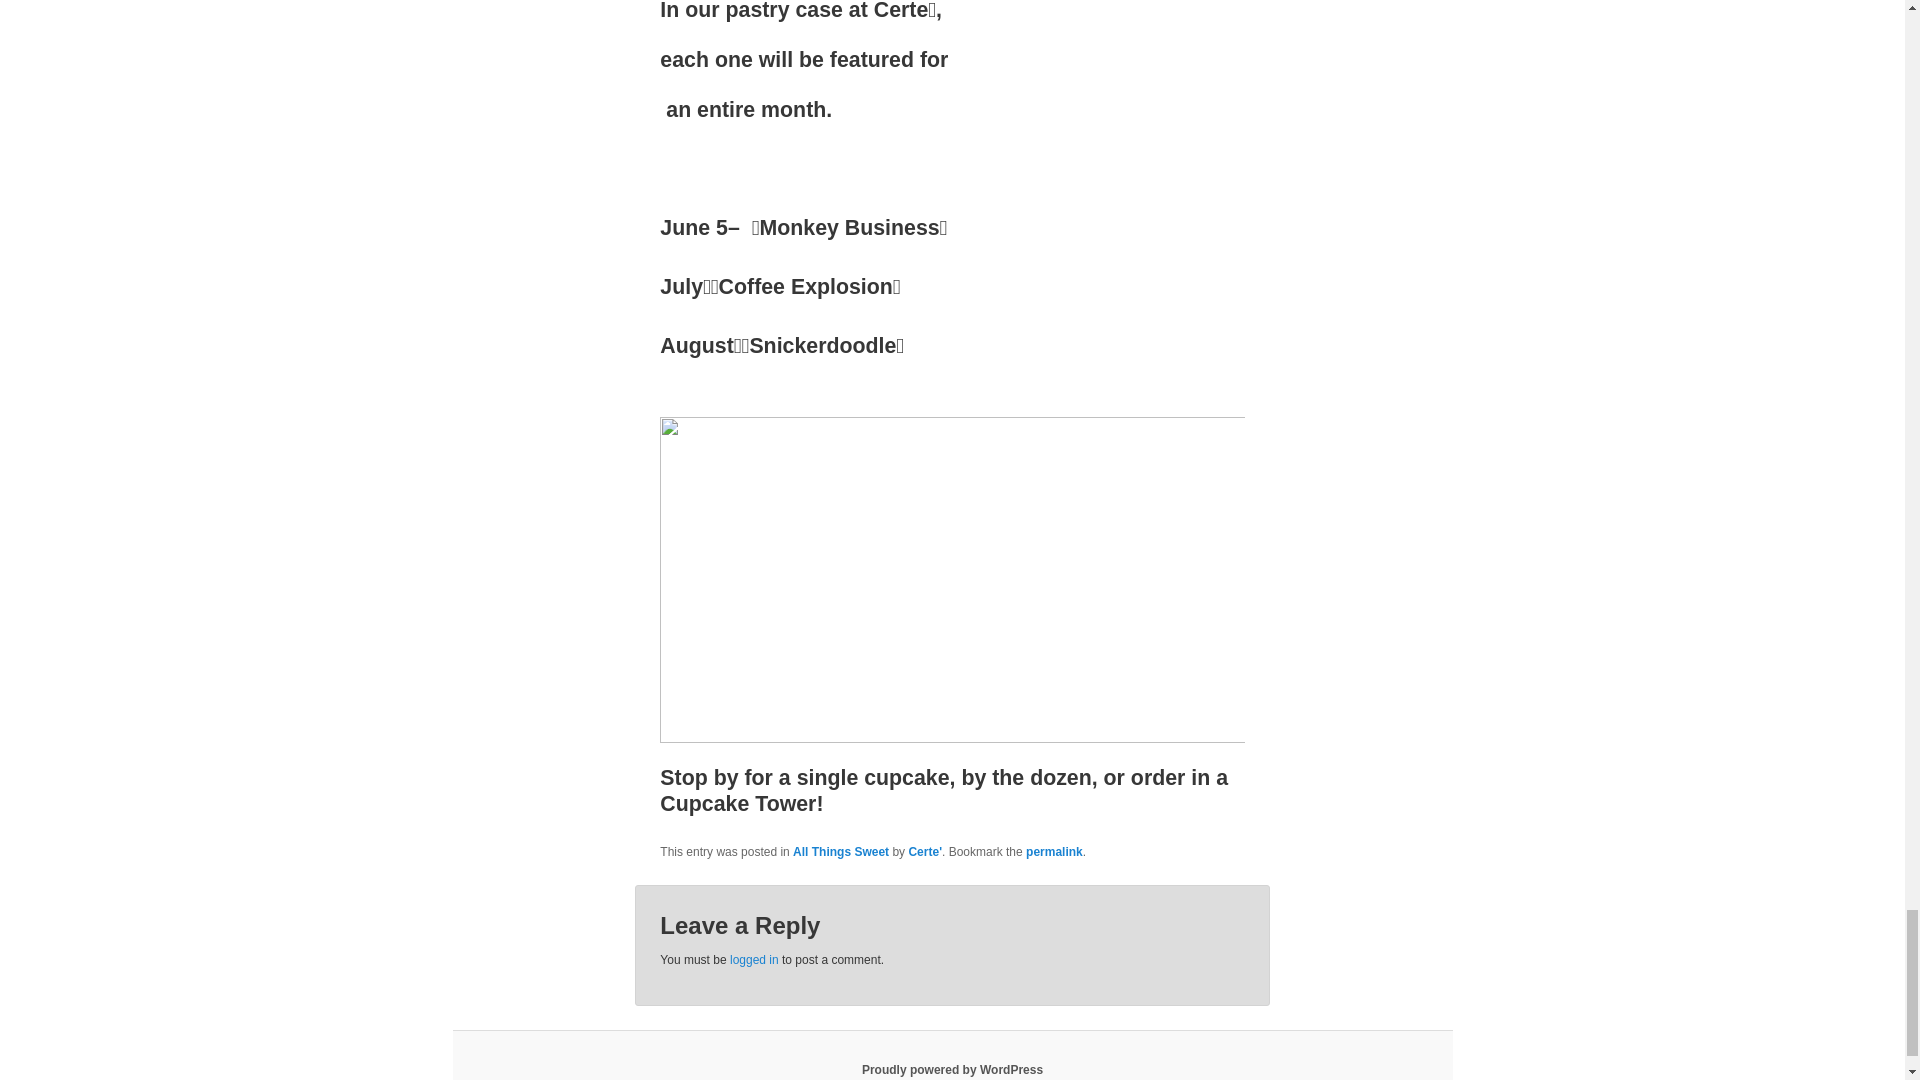  Describe the element at coordinates (840, 851) in the screenshot. I see `All Things Sweet` at that location.